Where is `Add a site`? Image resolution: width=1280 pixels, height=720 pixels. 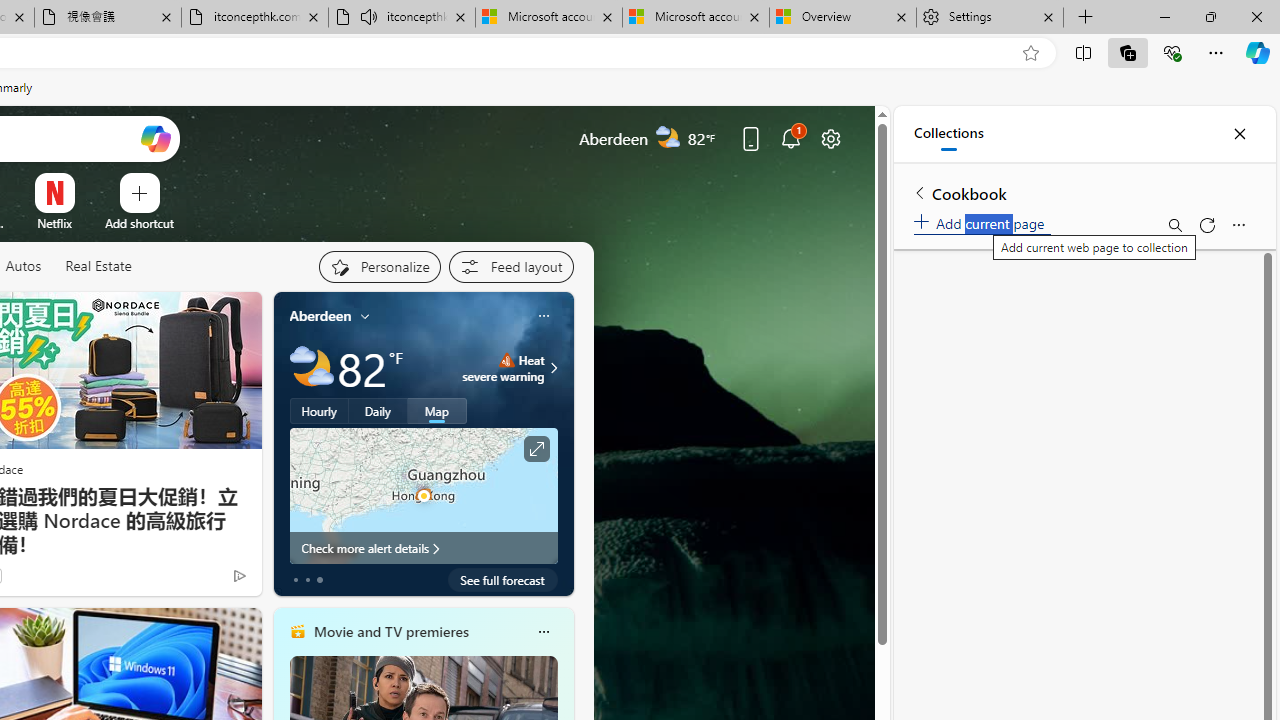
Add a site is located at coordinates (139, 223).